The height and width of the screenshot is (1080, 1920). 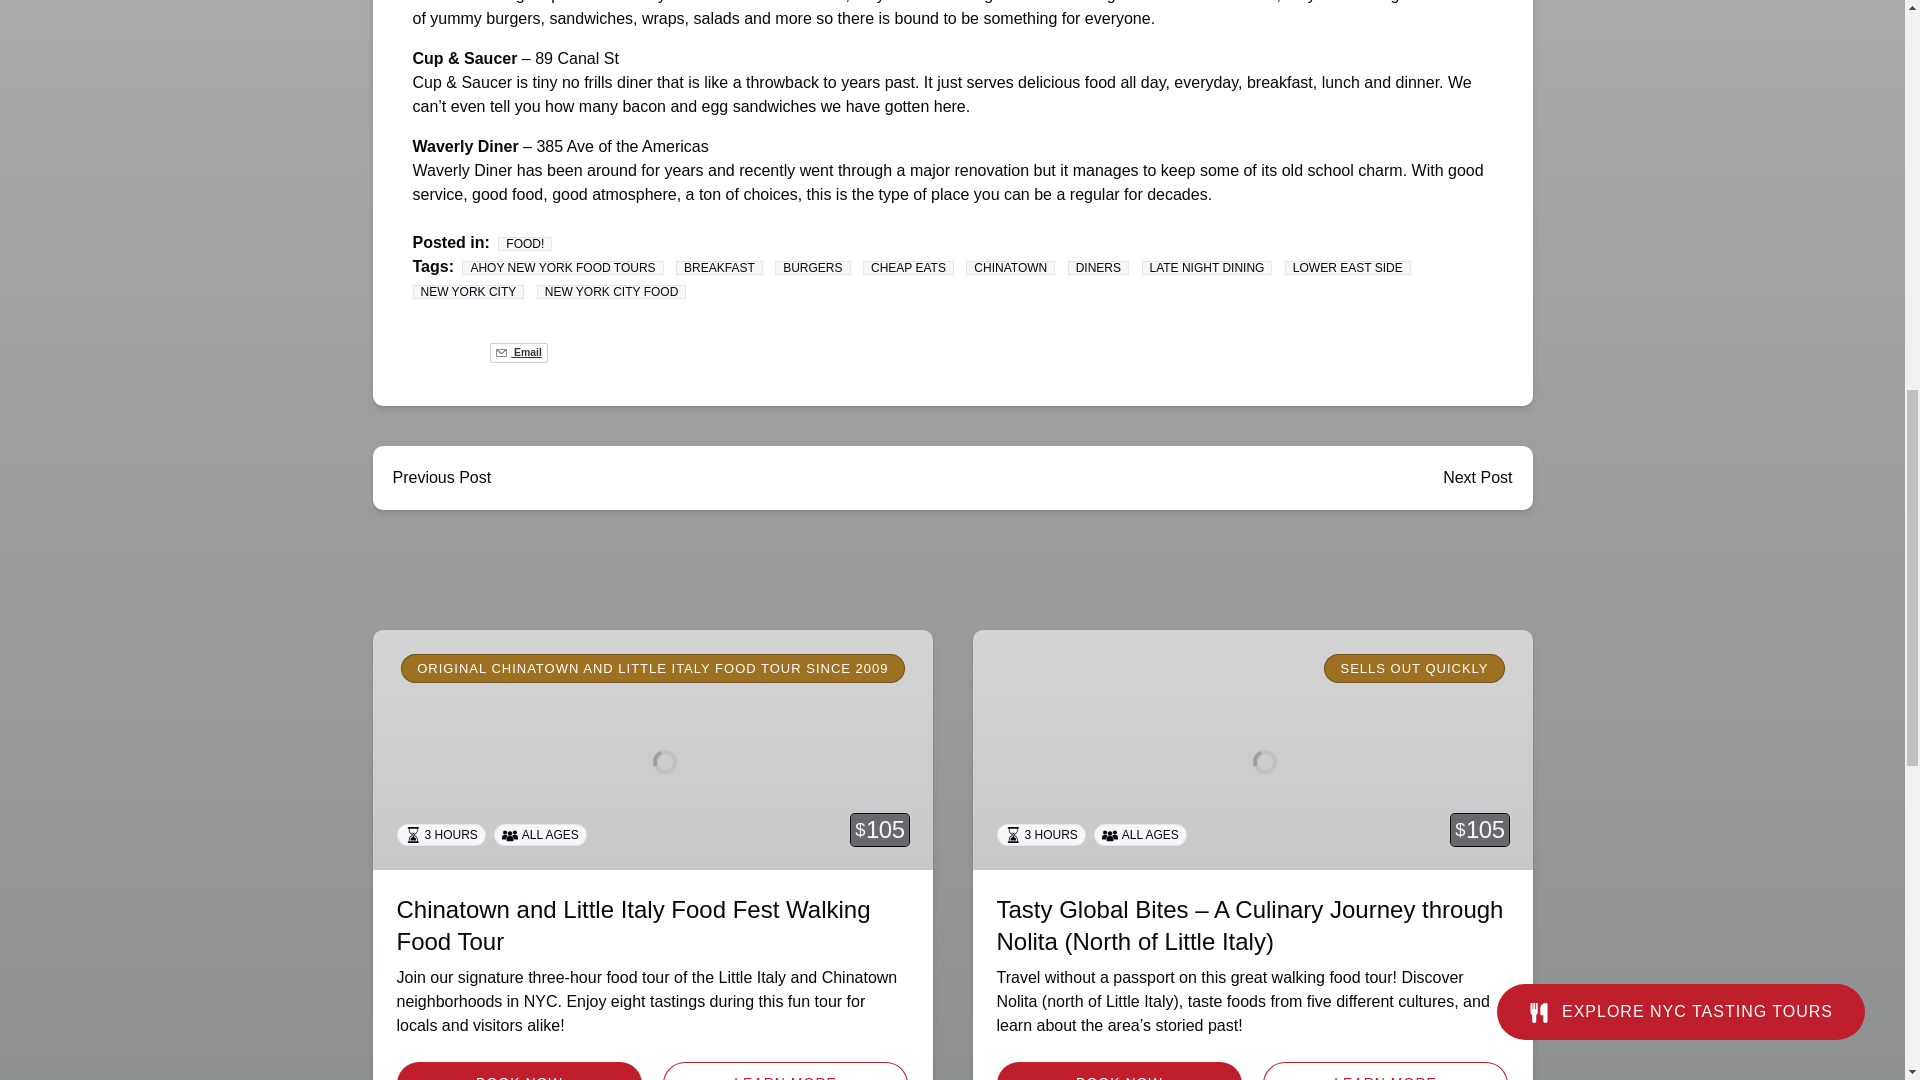 What do you see at coordinates (468, 292) in the screenshot?
I see `NEW YORK CITY` at bounding box center [468, 292].